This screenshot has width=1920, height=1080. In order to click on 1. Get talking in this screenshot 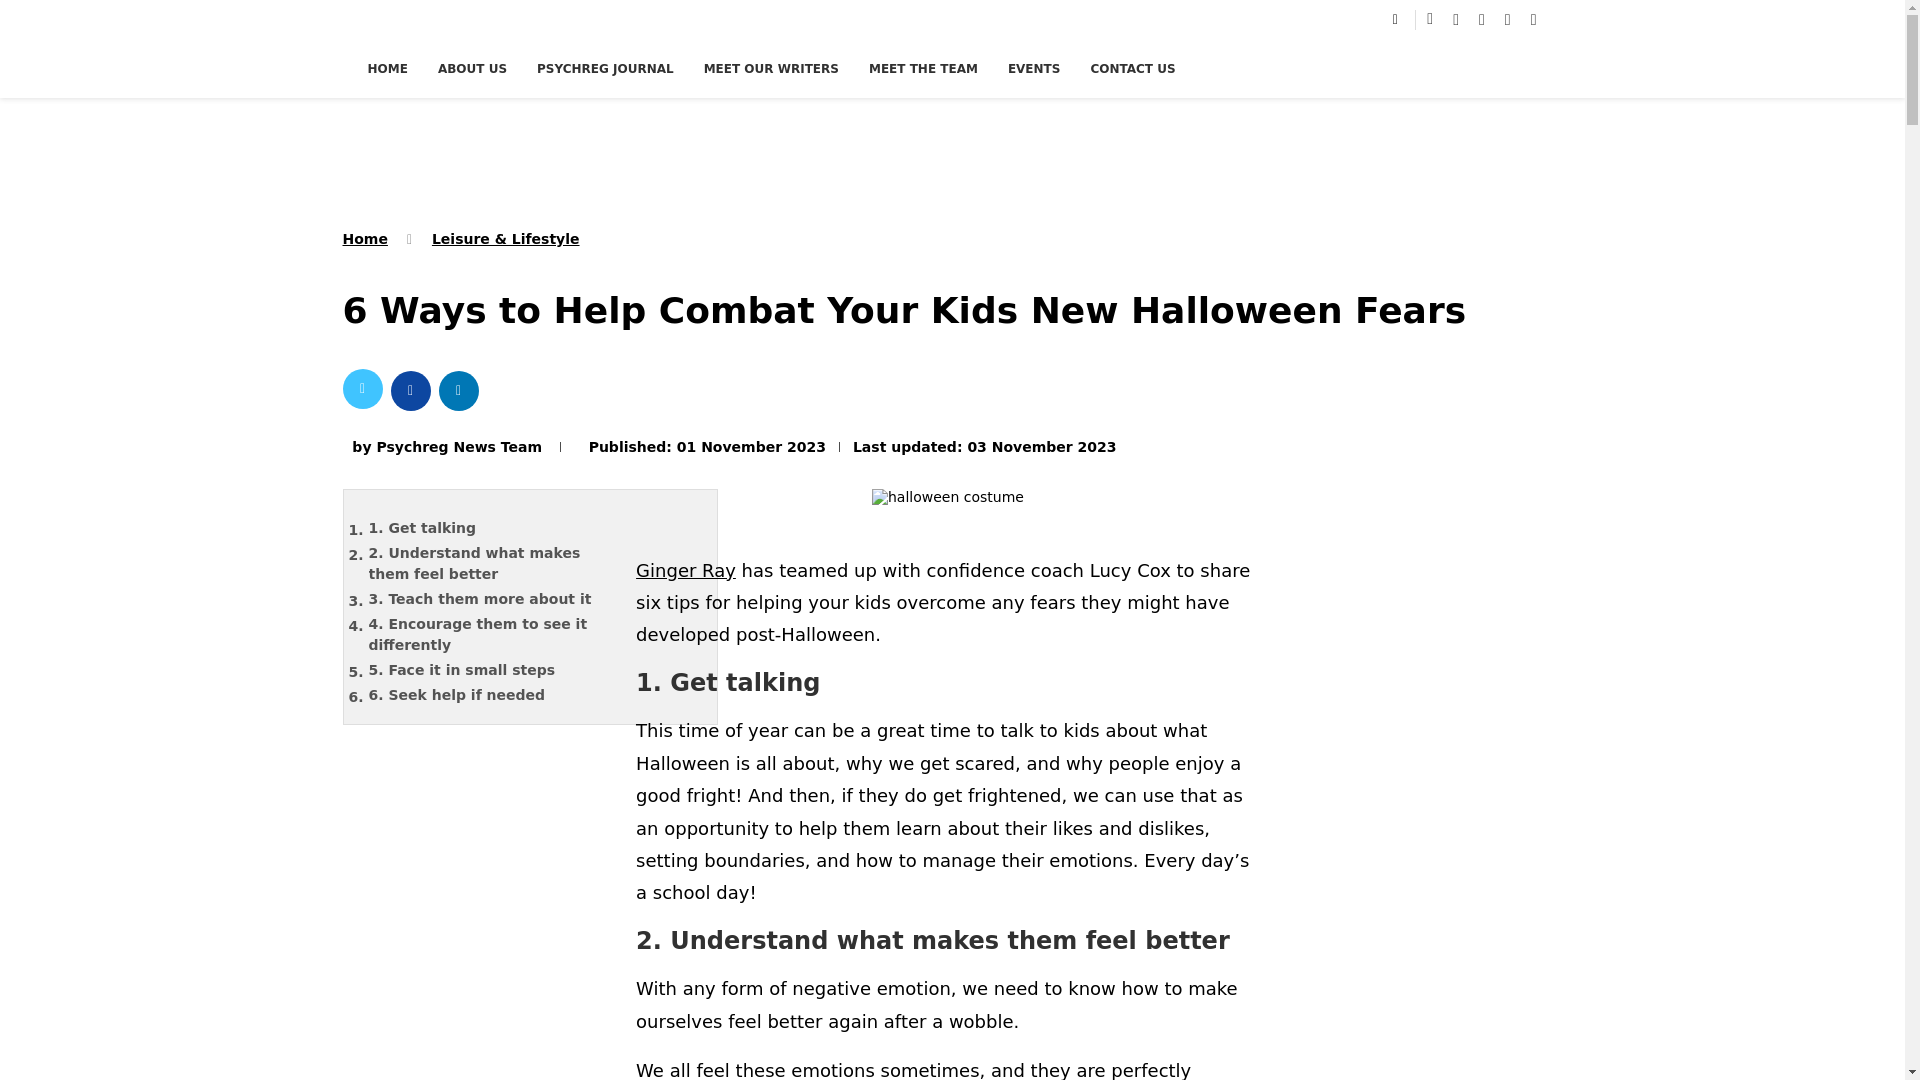, I will do `click(493, 528)`.